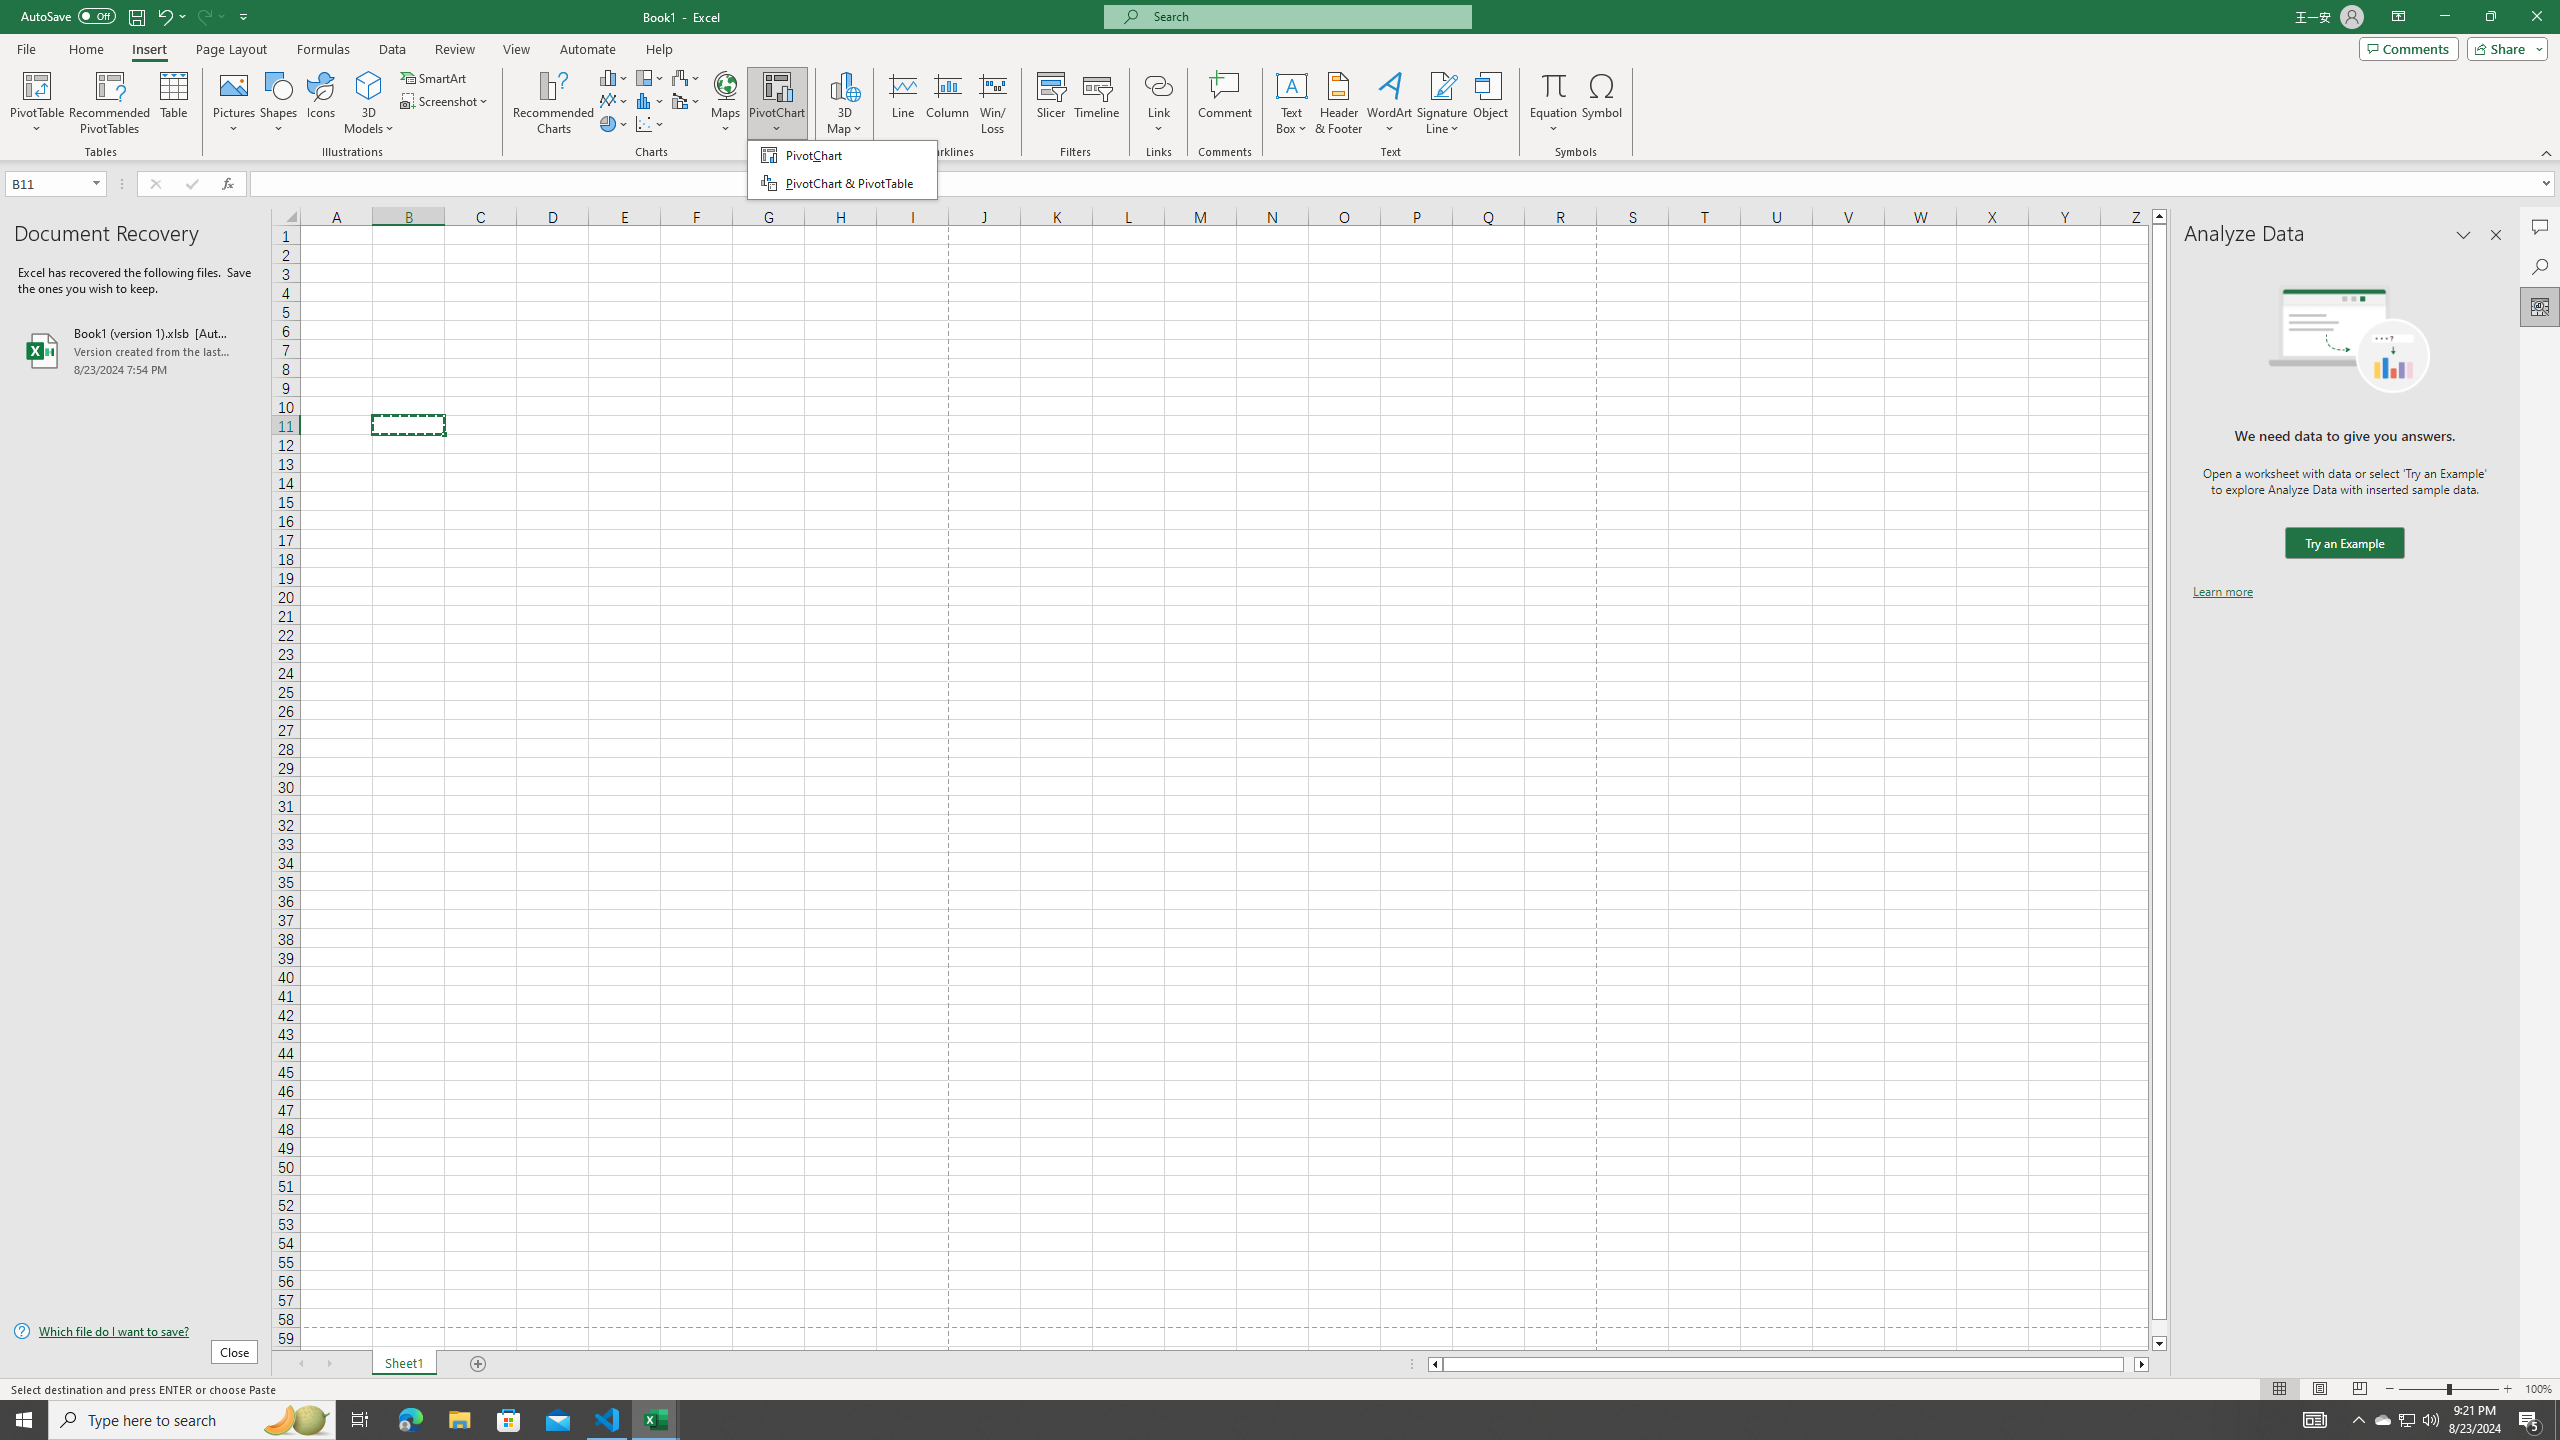 Image resolution: width=2560 pixels, height=1440 pixels. I want to click on Microsoft Store, so click(509, 1420).